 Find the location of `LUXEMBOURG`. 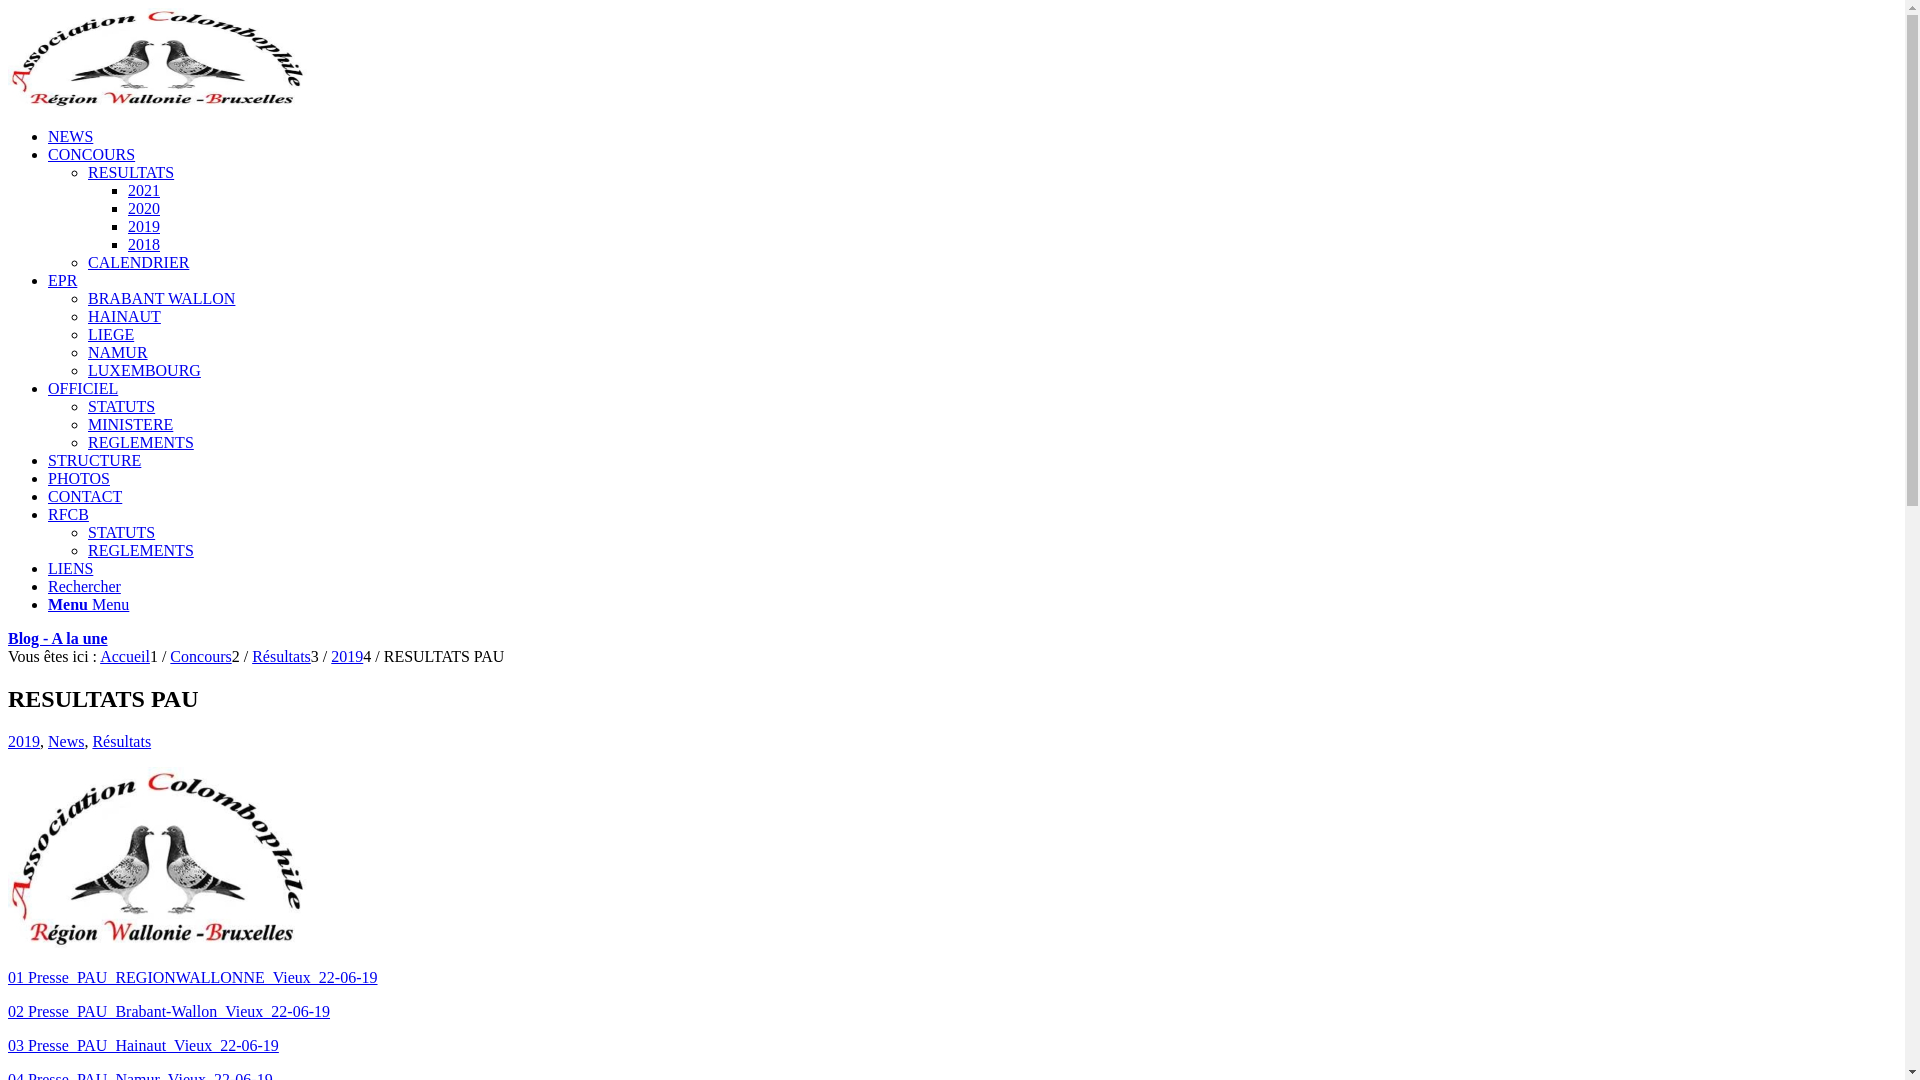

LUXEMBOURG is located at coordinates (144, 370).